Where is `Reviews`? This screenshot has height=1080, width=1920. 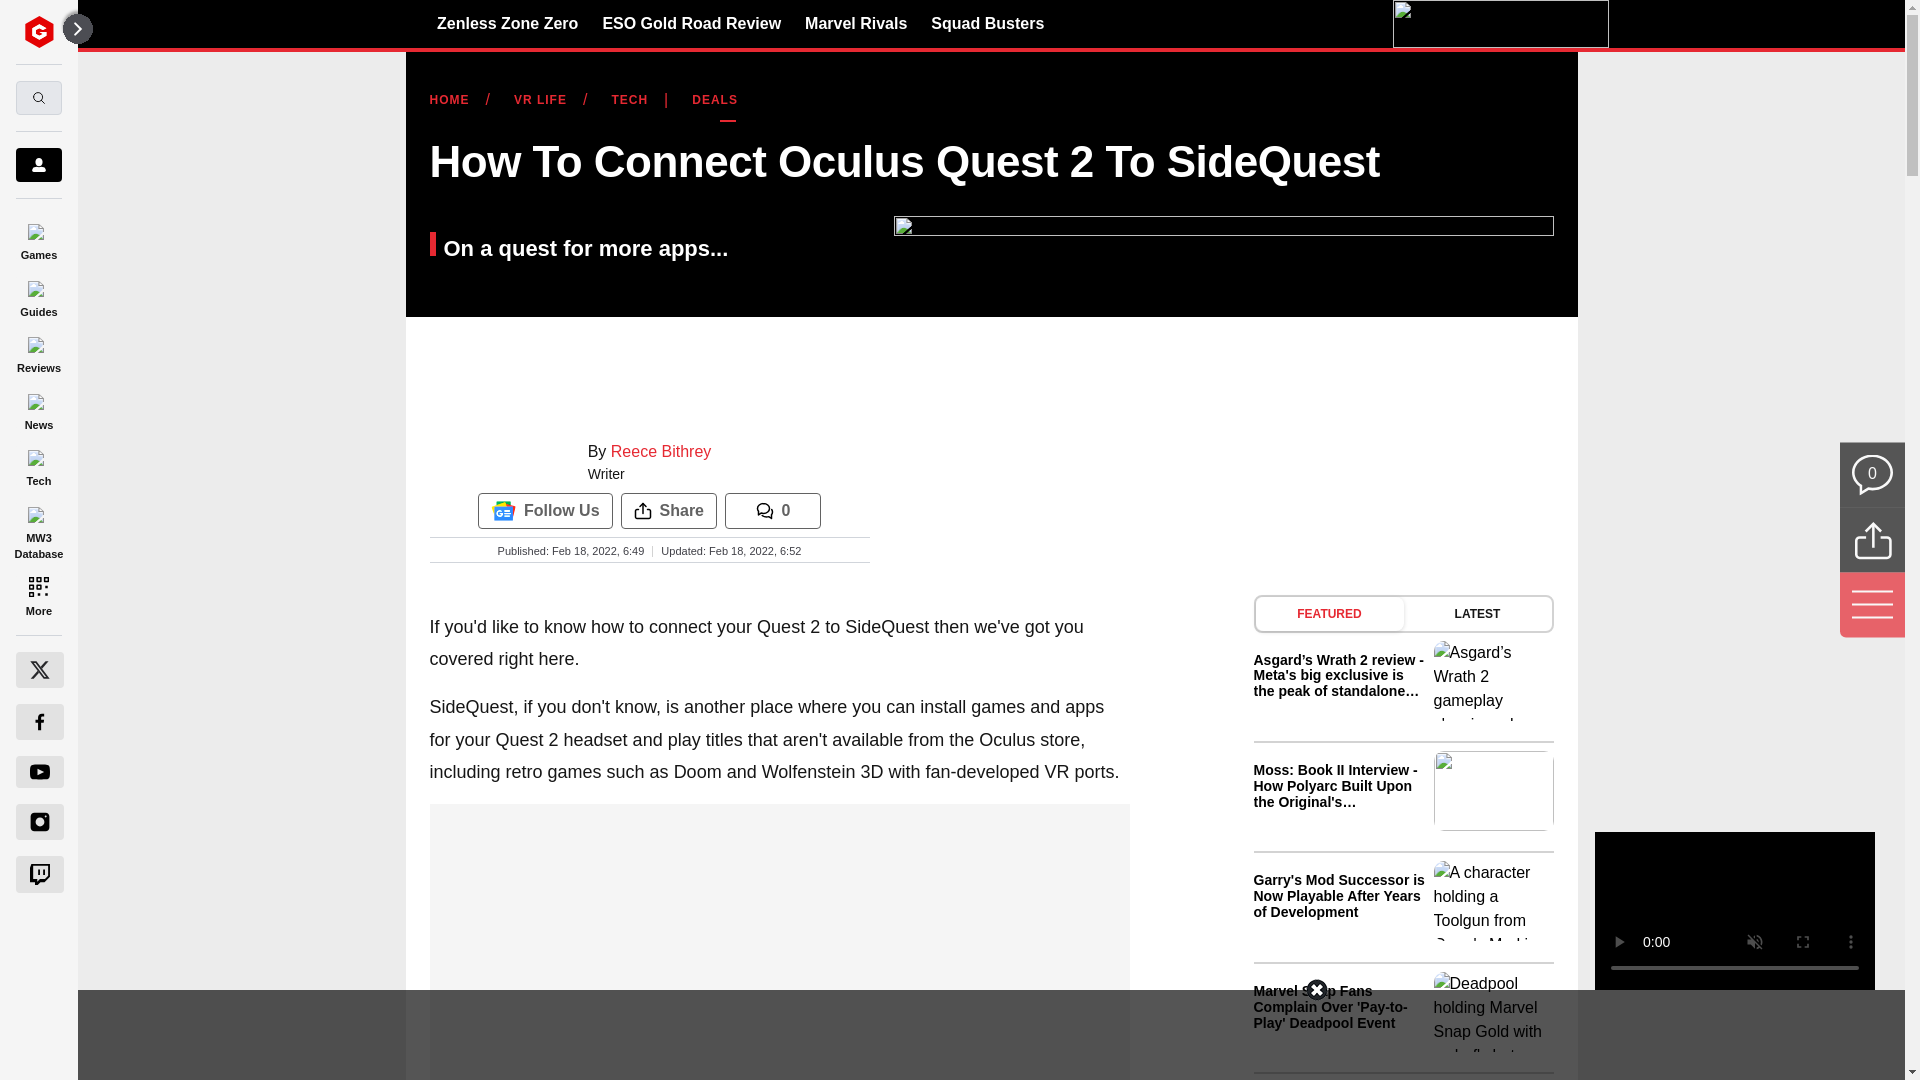
Reviews is located at coordinates (38, 352).